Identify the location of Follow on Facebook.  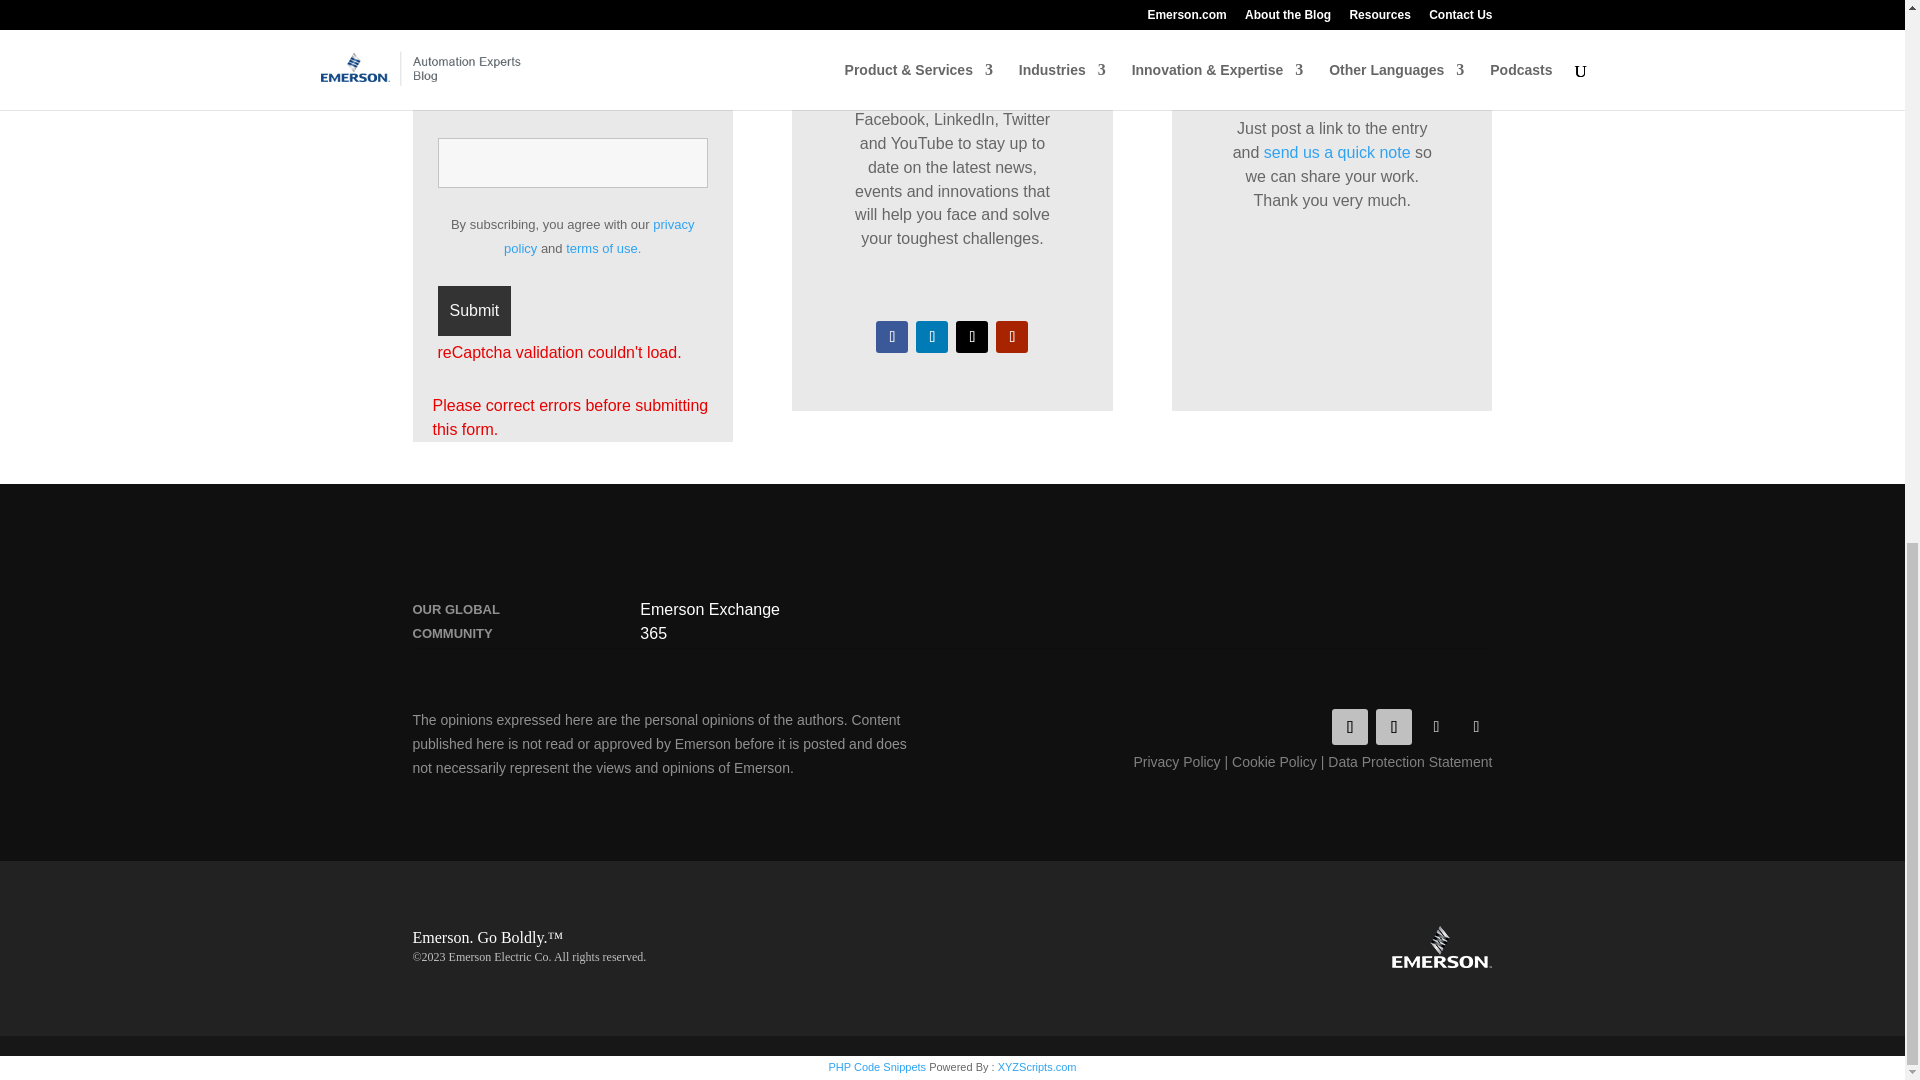
(1350, 726).